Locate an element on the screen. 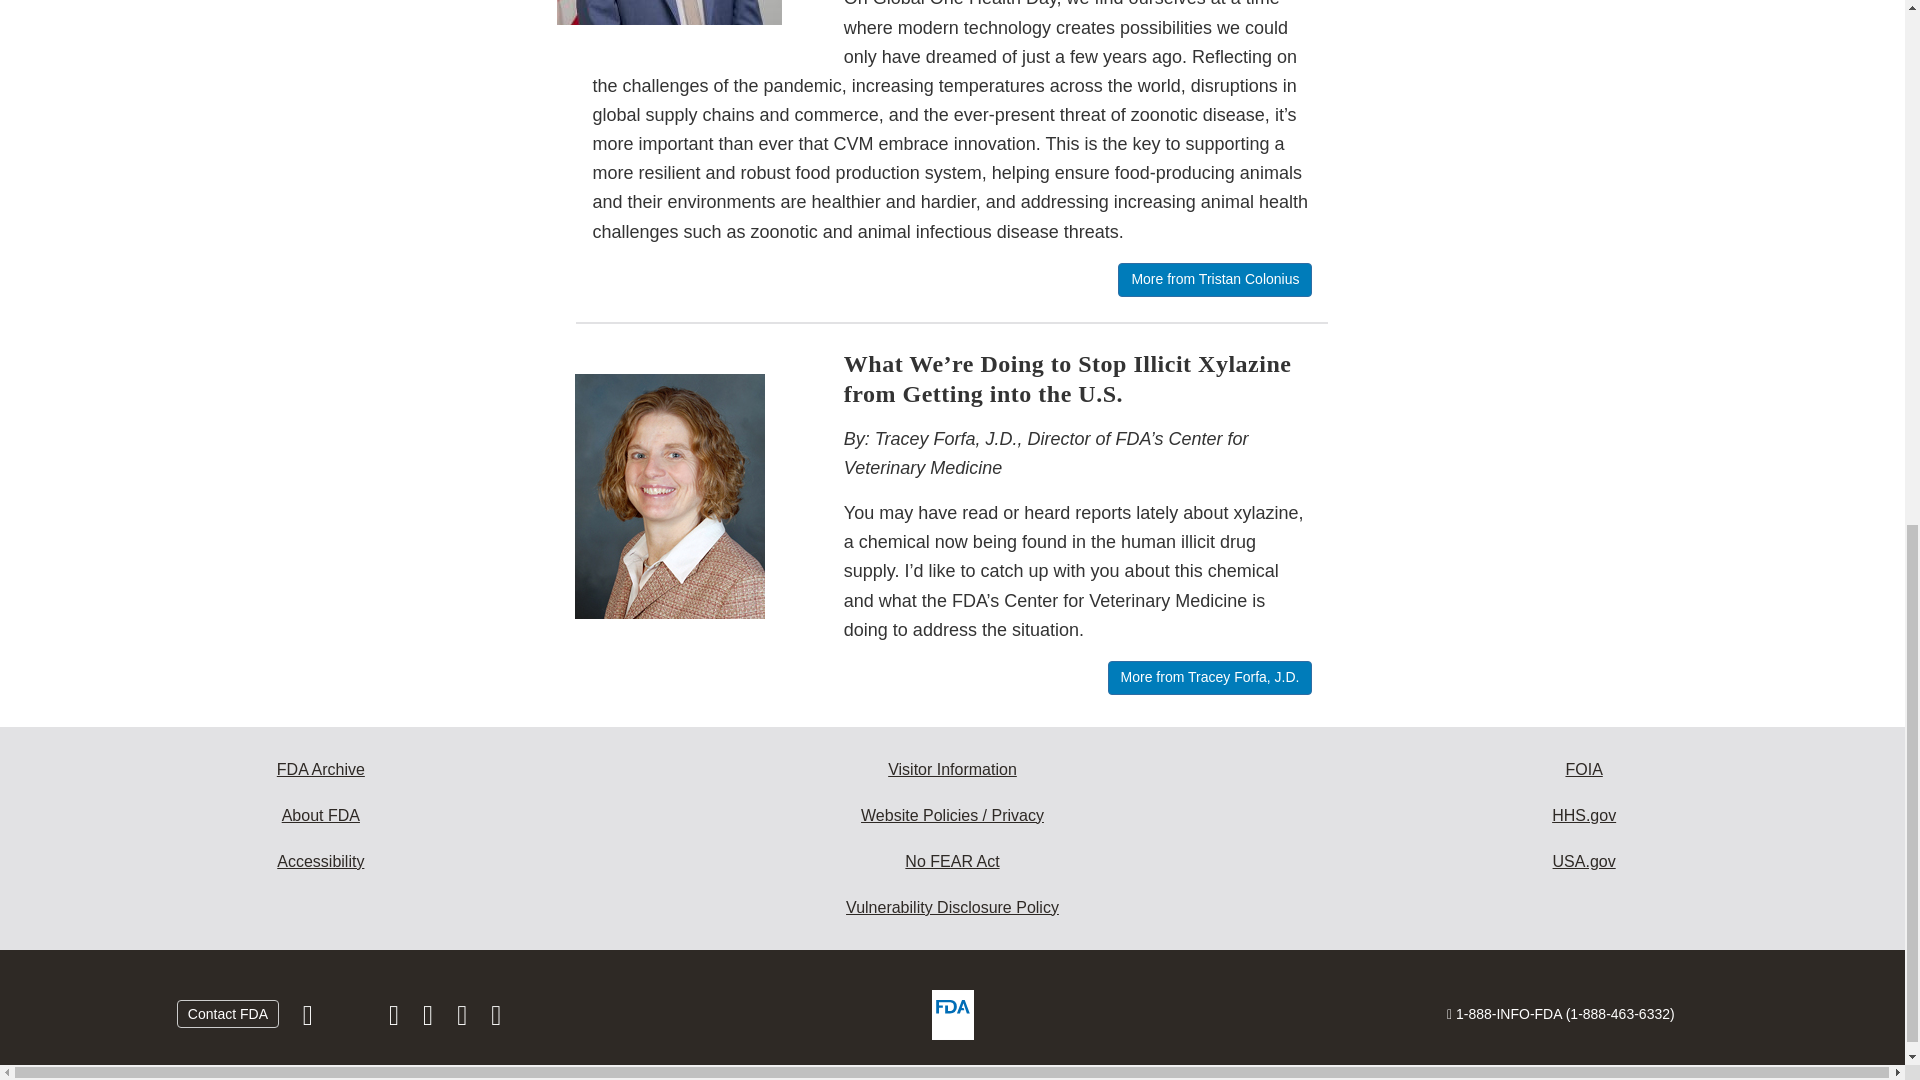 The image size is (1920, 1080). Follow FDA on Facebook is located at coordinates (310, 1020).